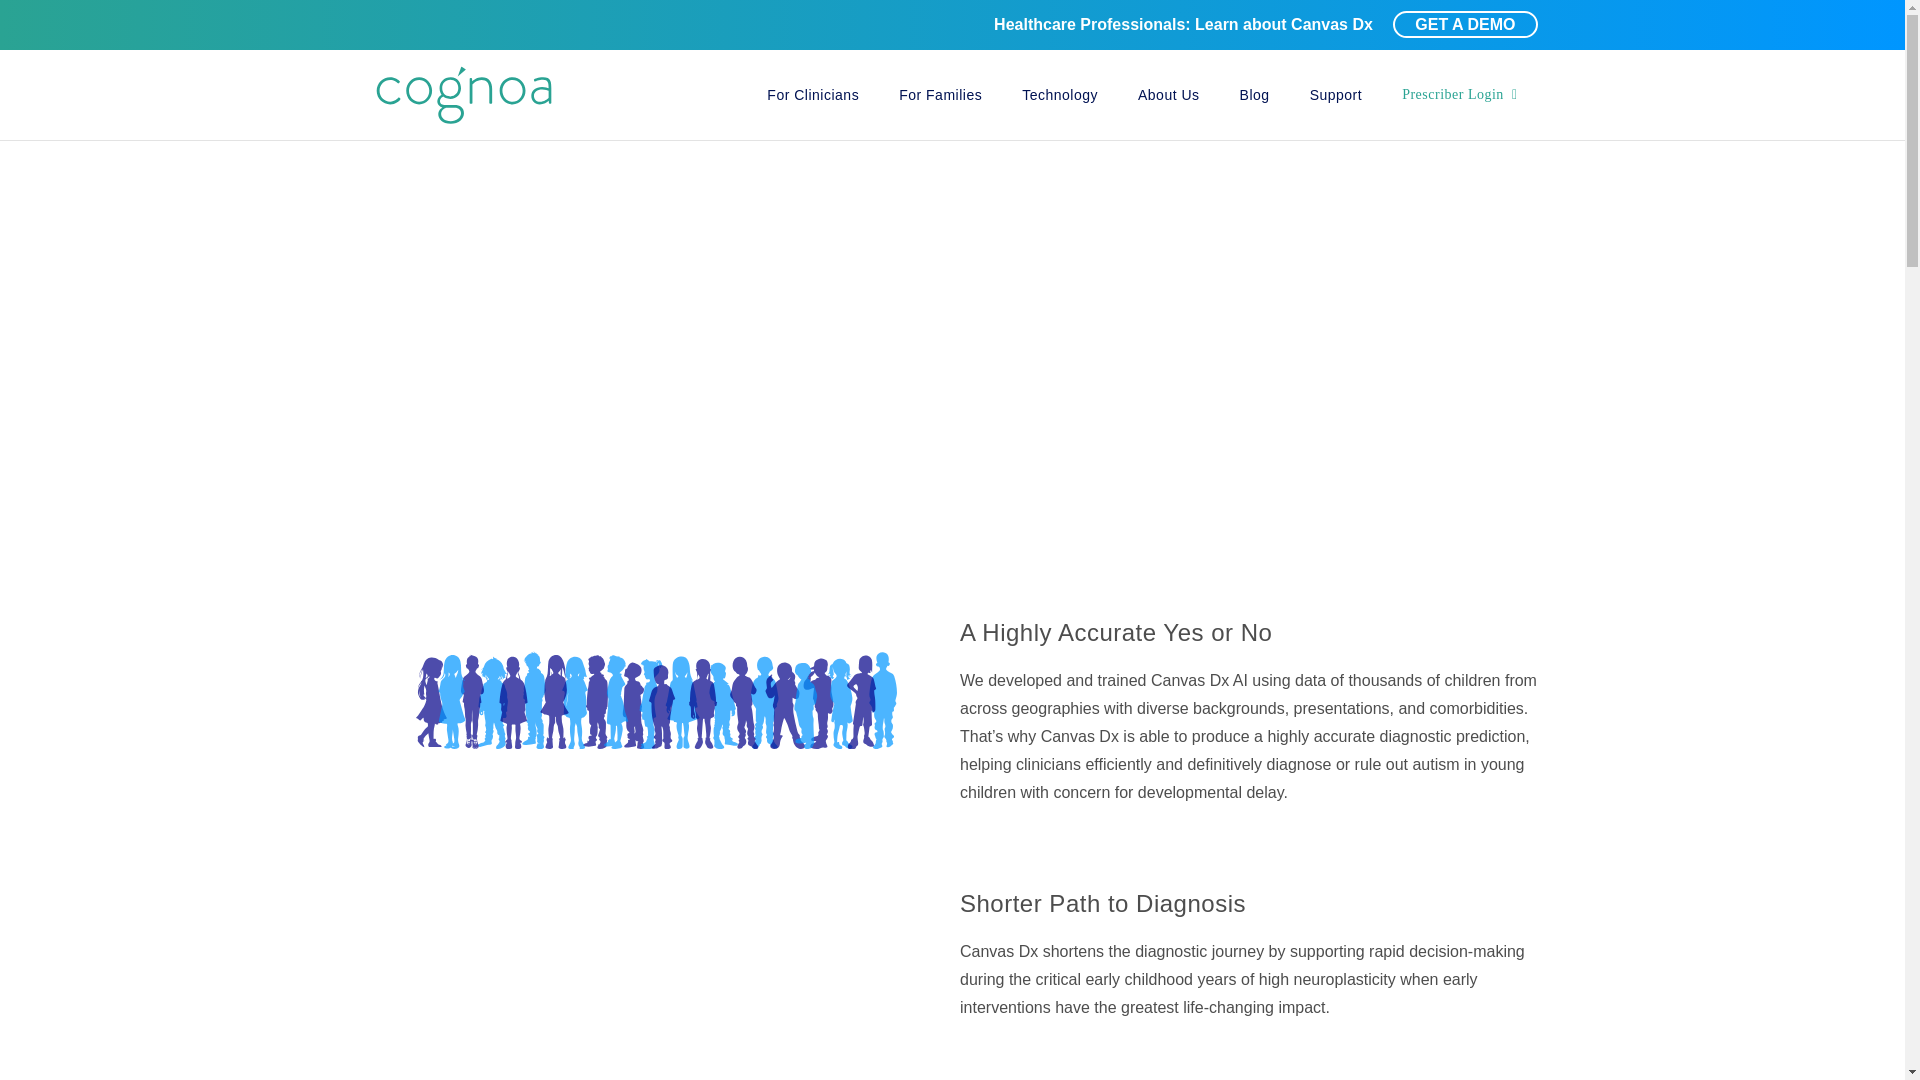 The height and width of the screenshot is (1080, 1920). Describe the element at coordinates (657, 700) in the screenshot. I see `kidsgroup` at that location.